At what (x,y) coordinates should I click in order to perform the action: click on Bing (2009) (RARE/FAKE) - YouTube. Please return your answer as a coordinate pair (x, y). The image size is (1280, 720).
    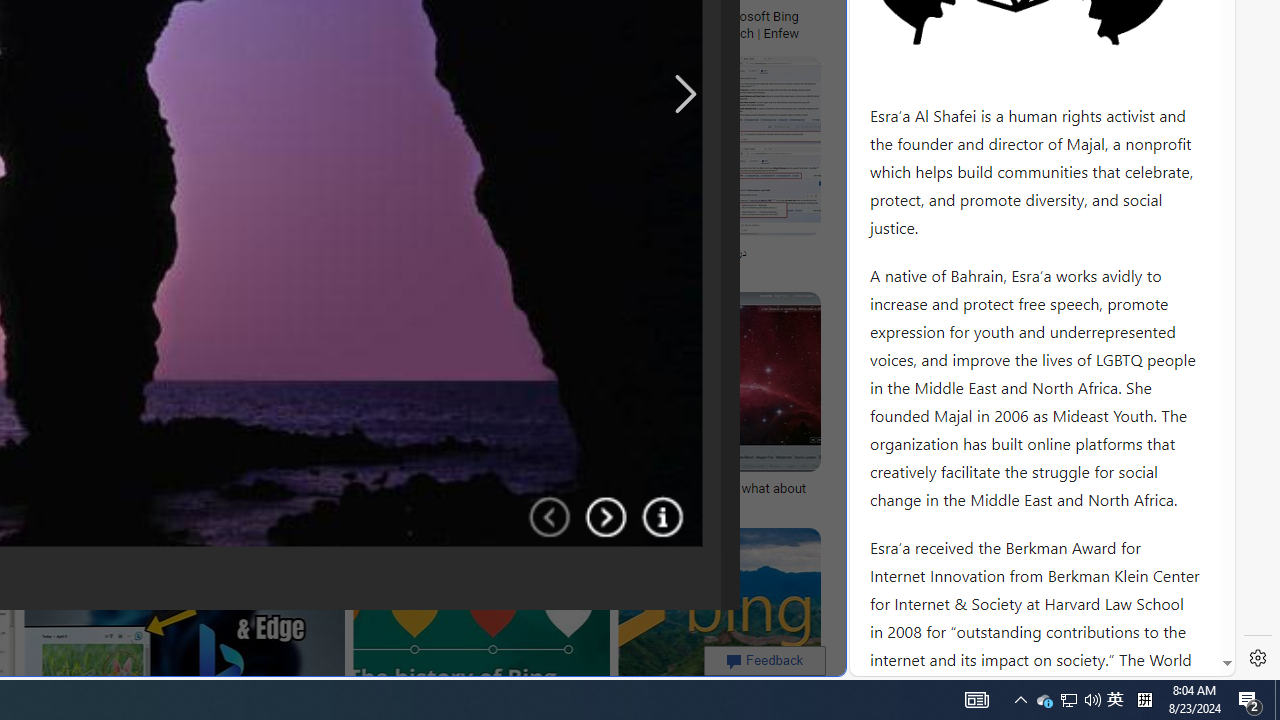
    Looking at the image, I should click on (346, 253).